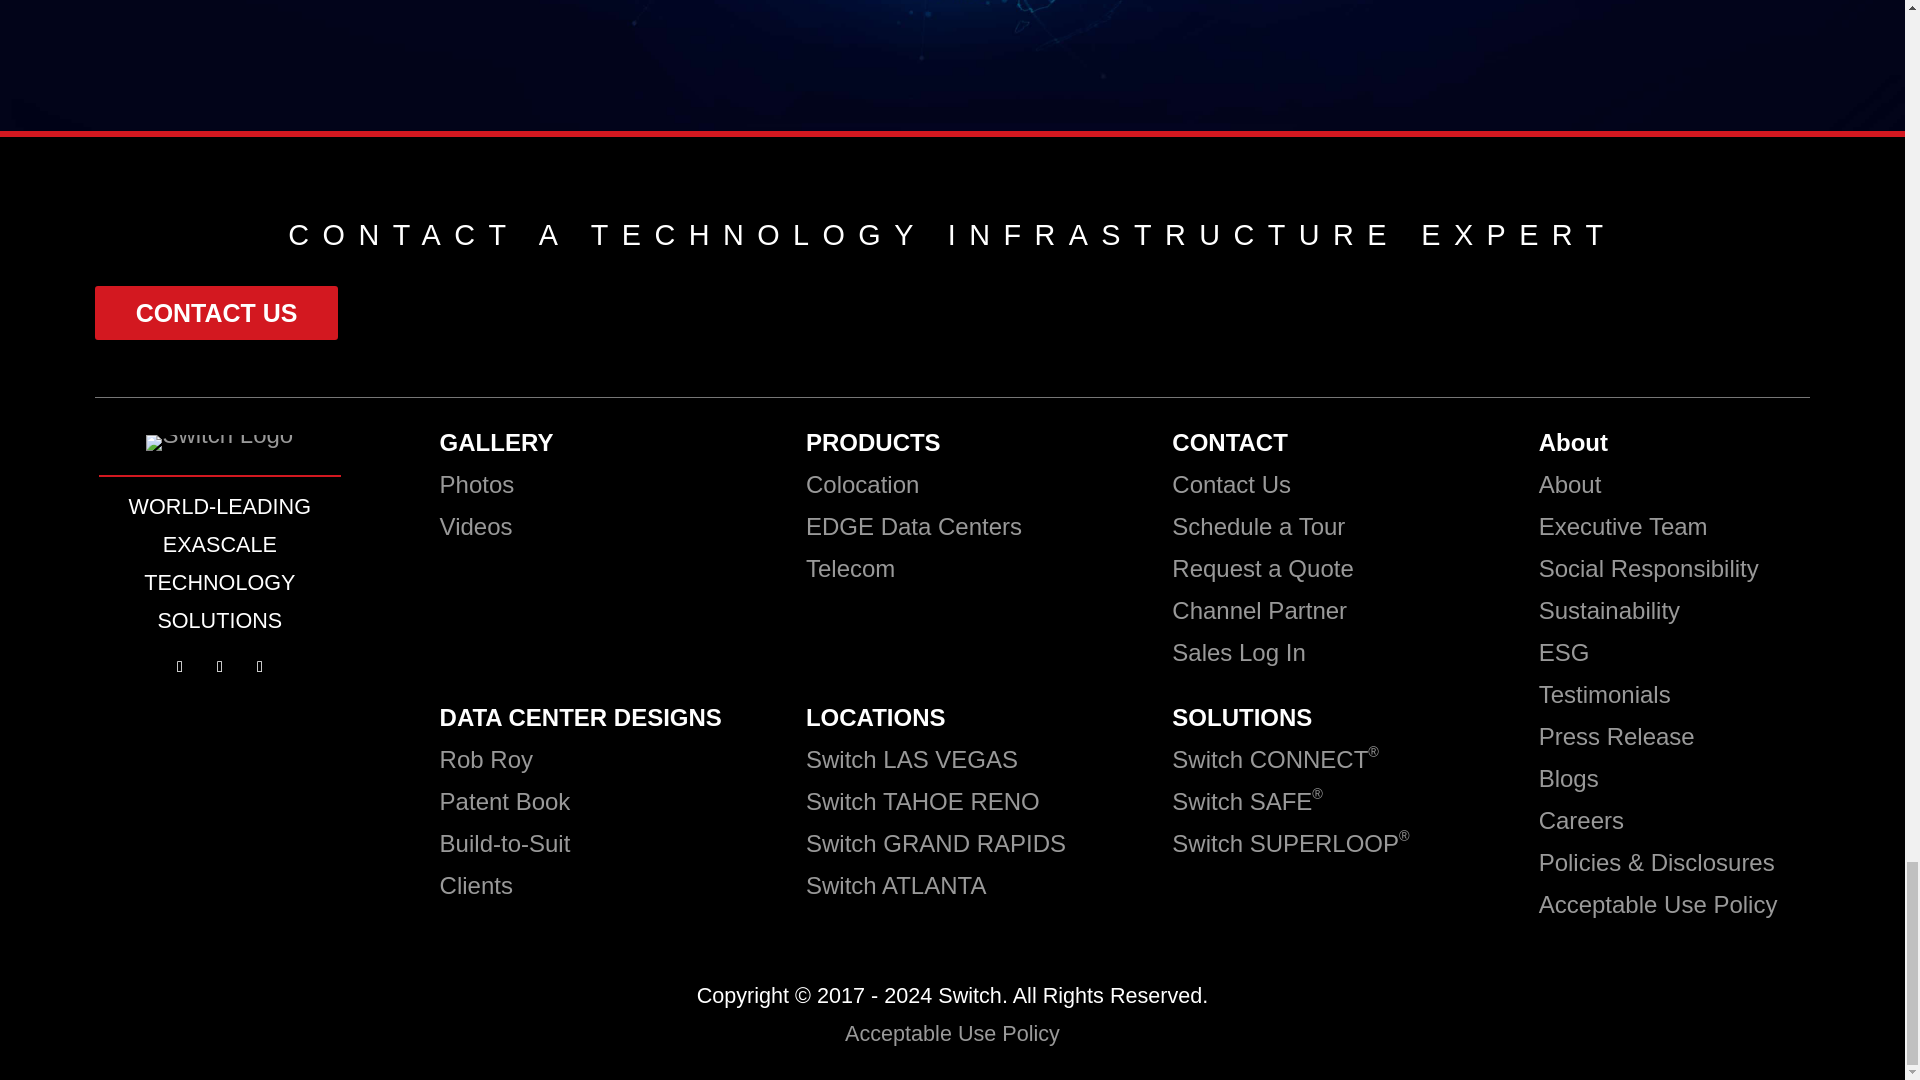 This screenshot has height=1080, width=1920. Describe the element at coordinates (220, 666) in the screenshot. I see `Follow on X` at that location.